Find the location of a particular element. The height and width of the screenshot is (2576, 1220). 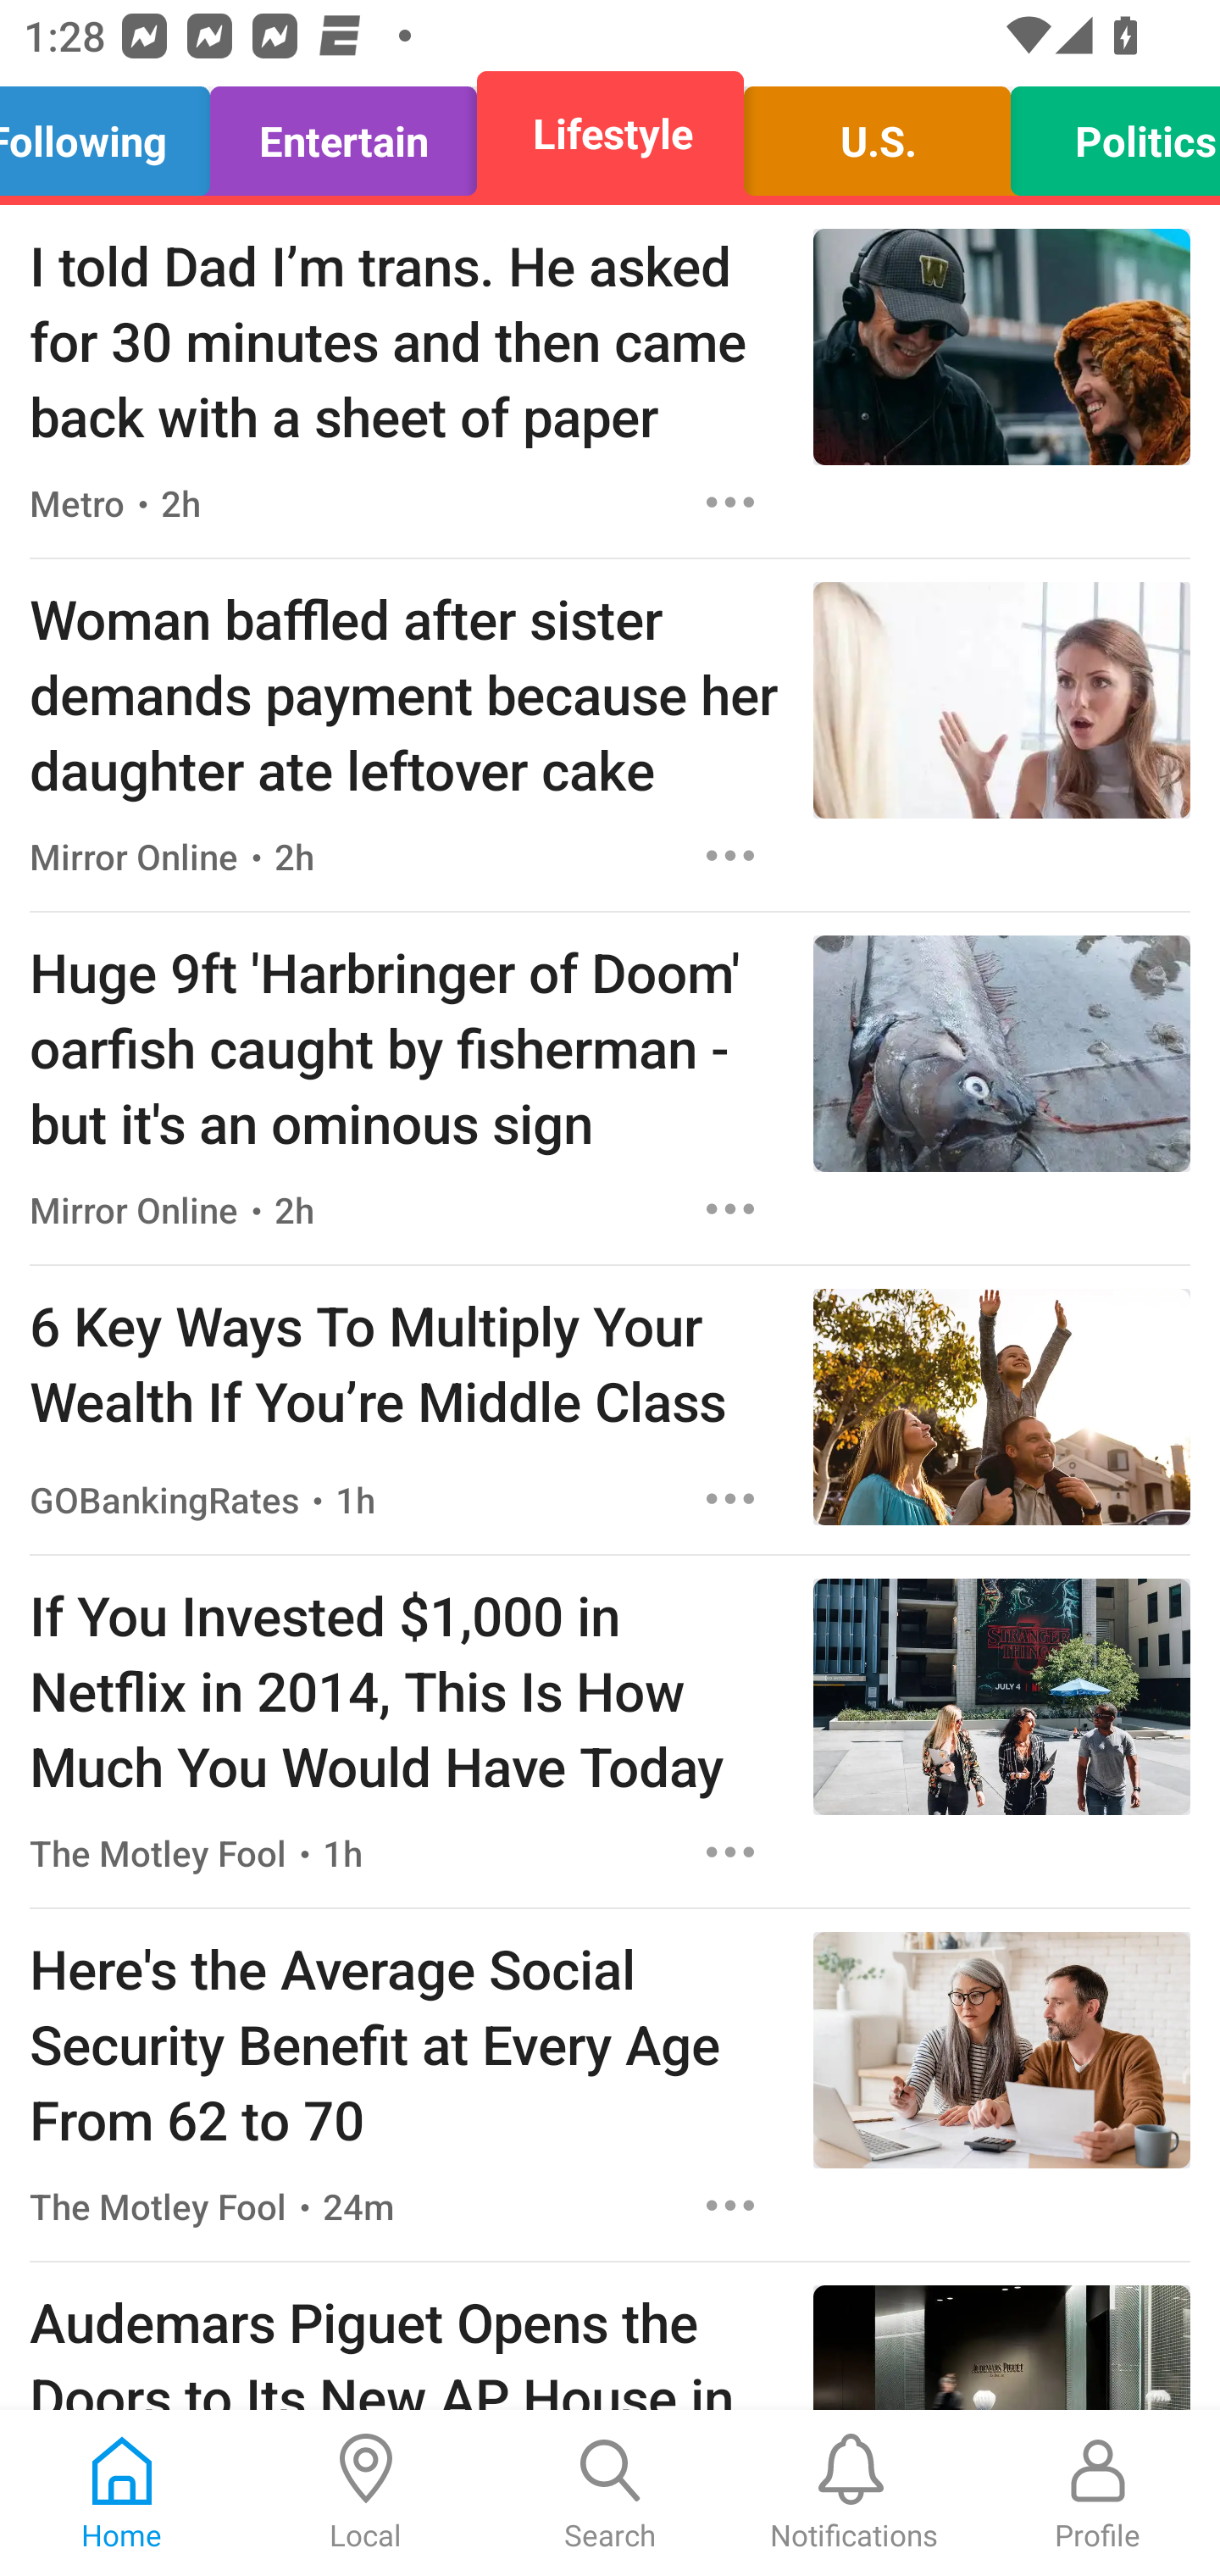

Options is located at coordinates (730, 2205).